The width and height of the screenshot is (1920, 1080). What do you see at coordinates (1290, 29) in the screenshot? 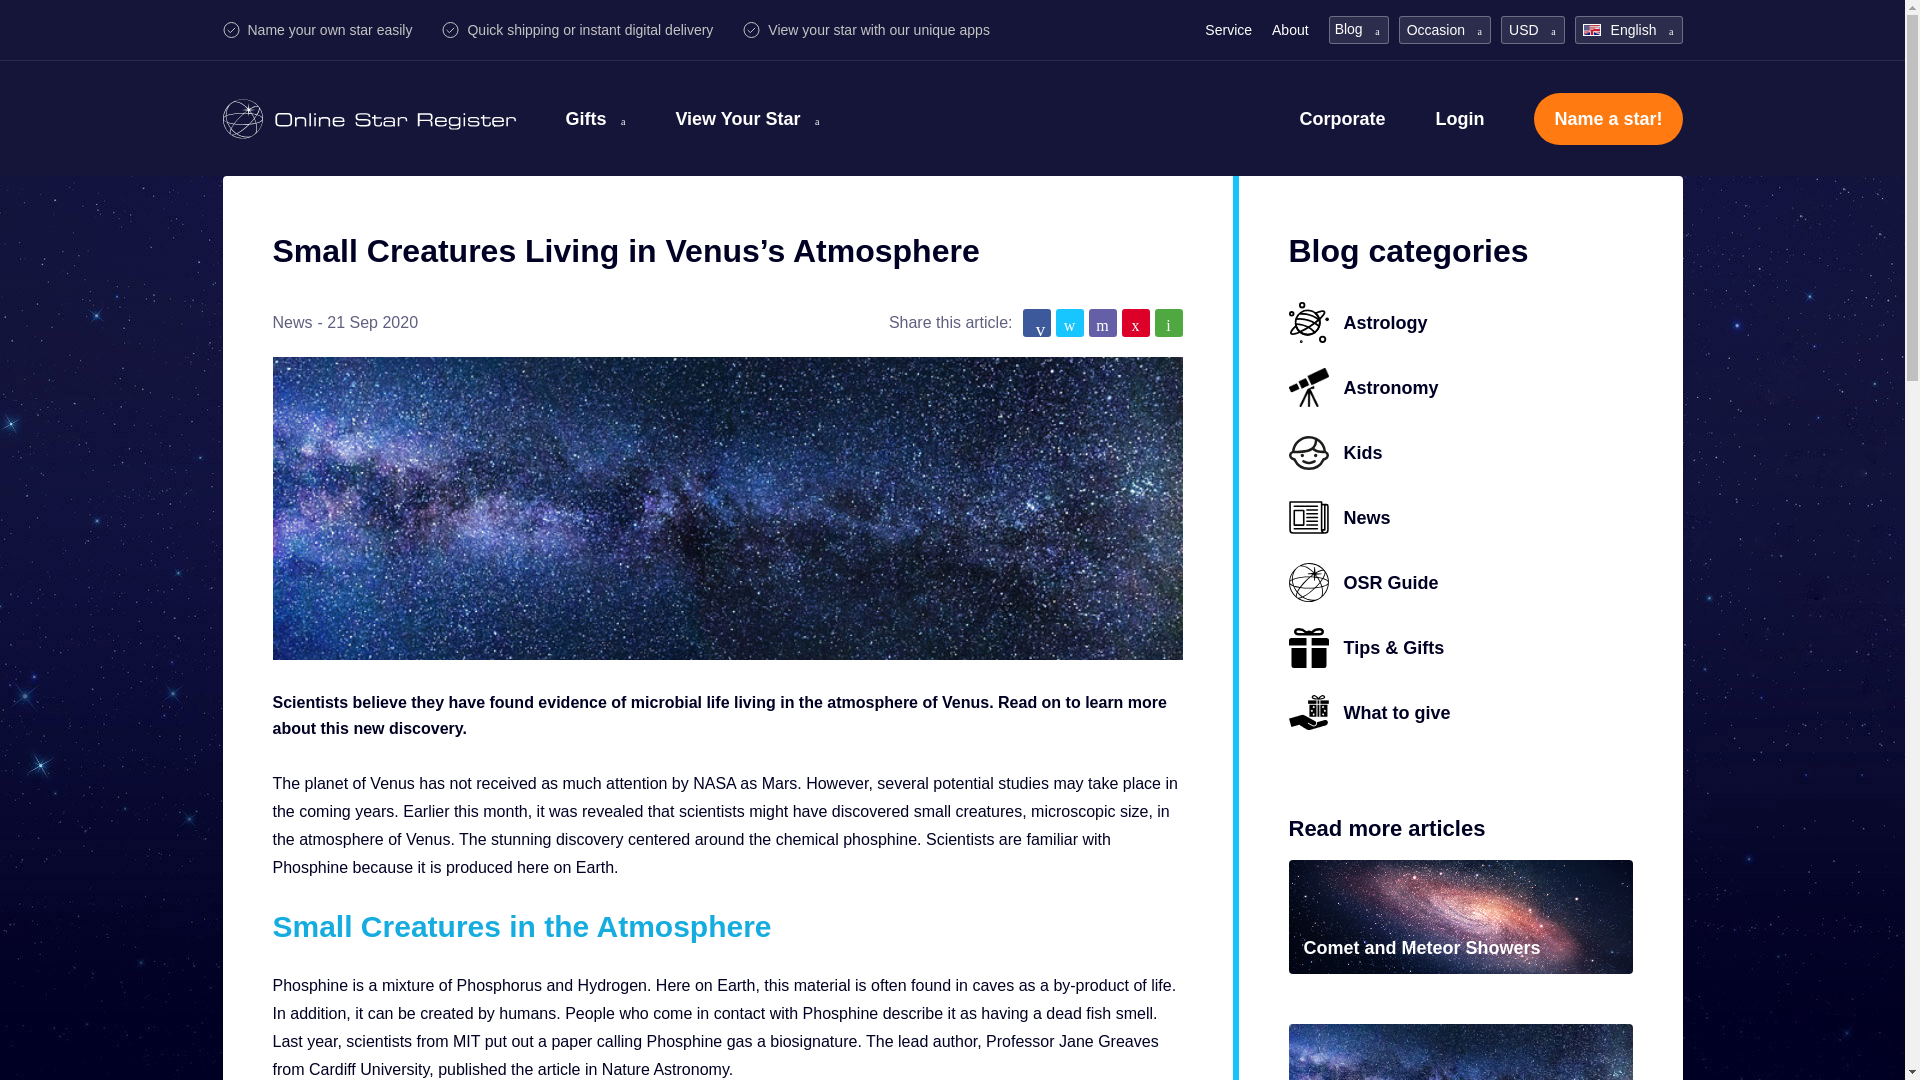
I see `About` at bounding box center [1290, 29].